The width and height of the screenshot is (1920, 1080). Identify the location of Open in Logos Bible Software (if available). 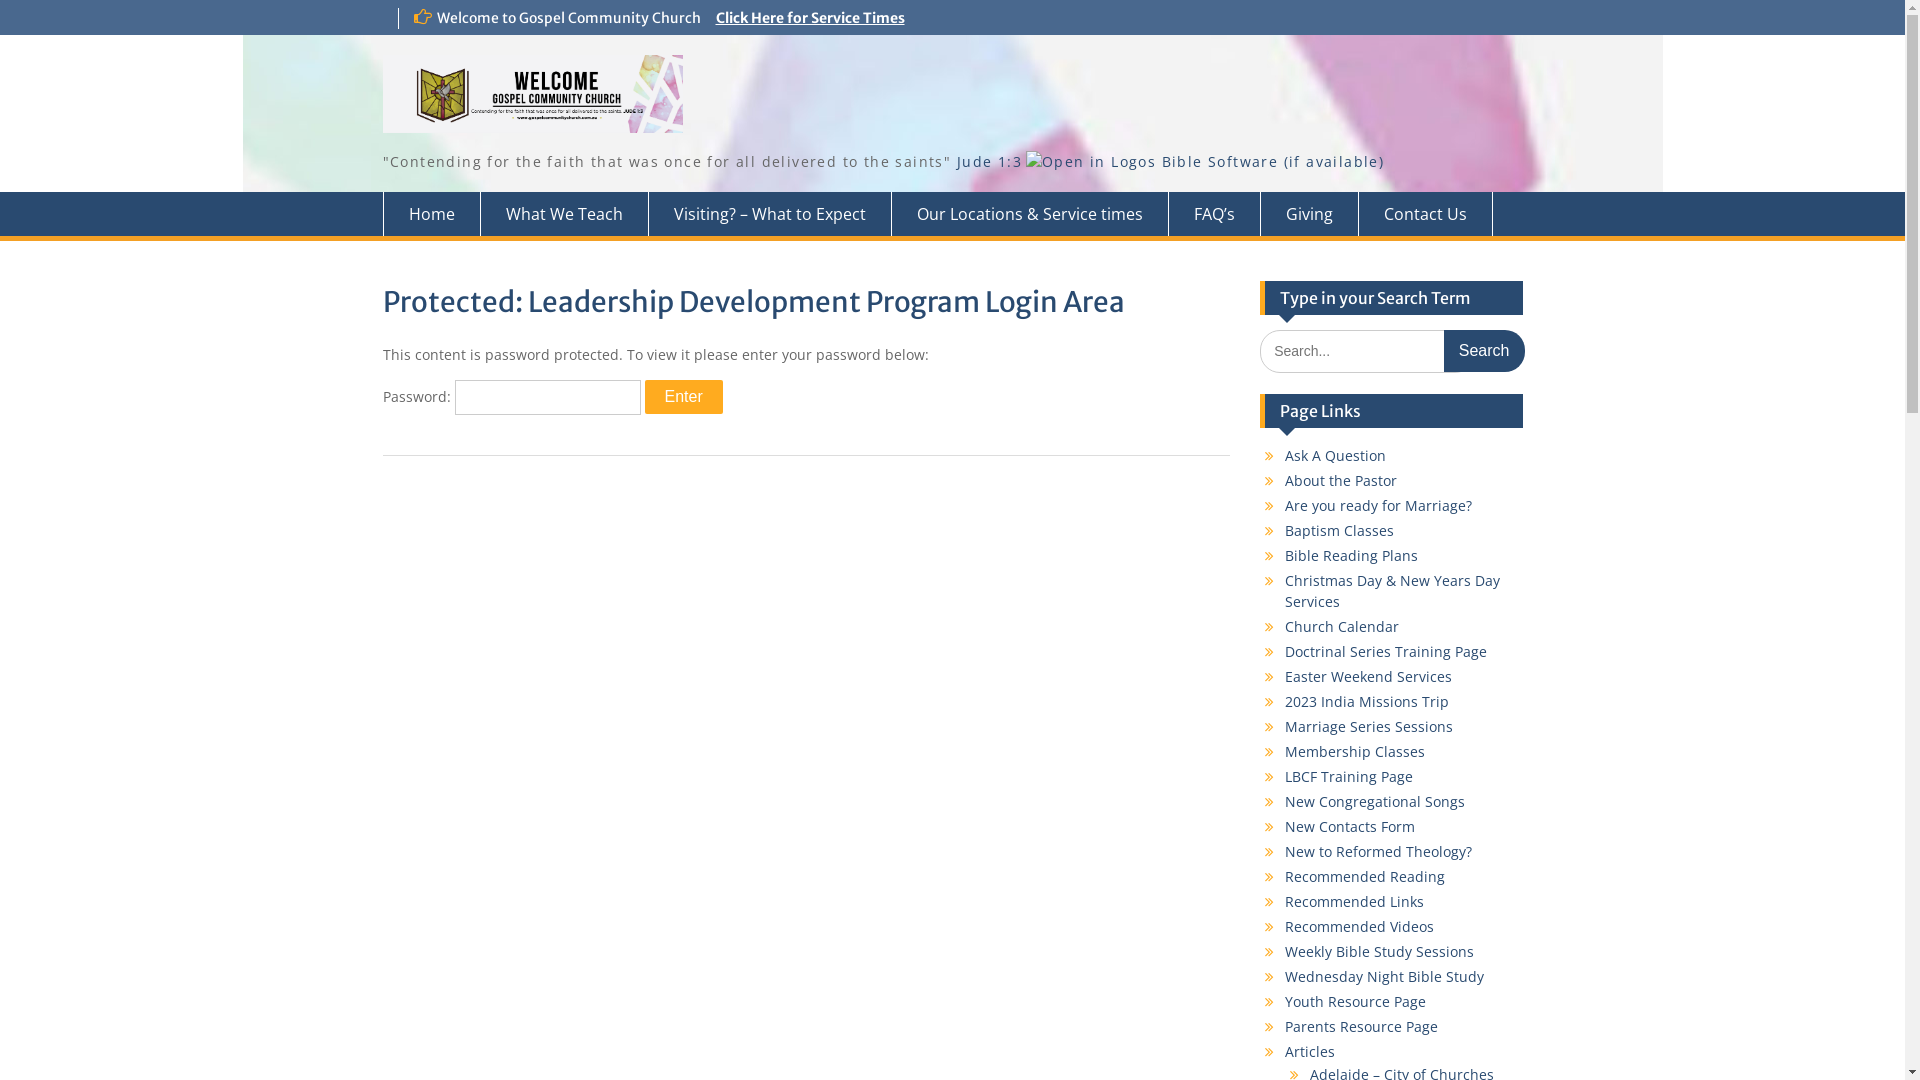
(1205, 162).